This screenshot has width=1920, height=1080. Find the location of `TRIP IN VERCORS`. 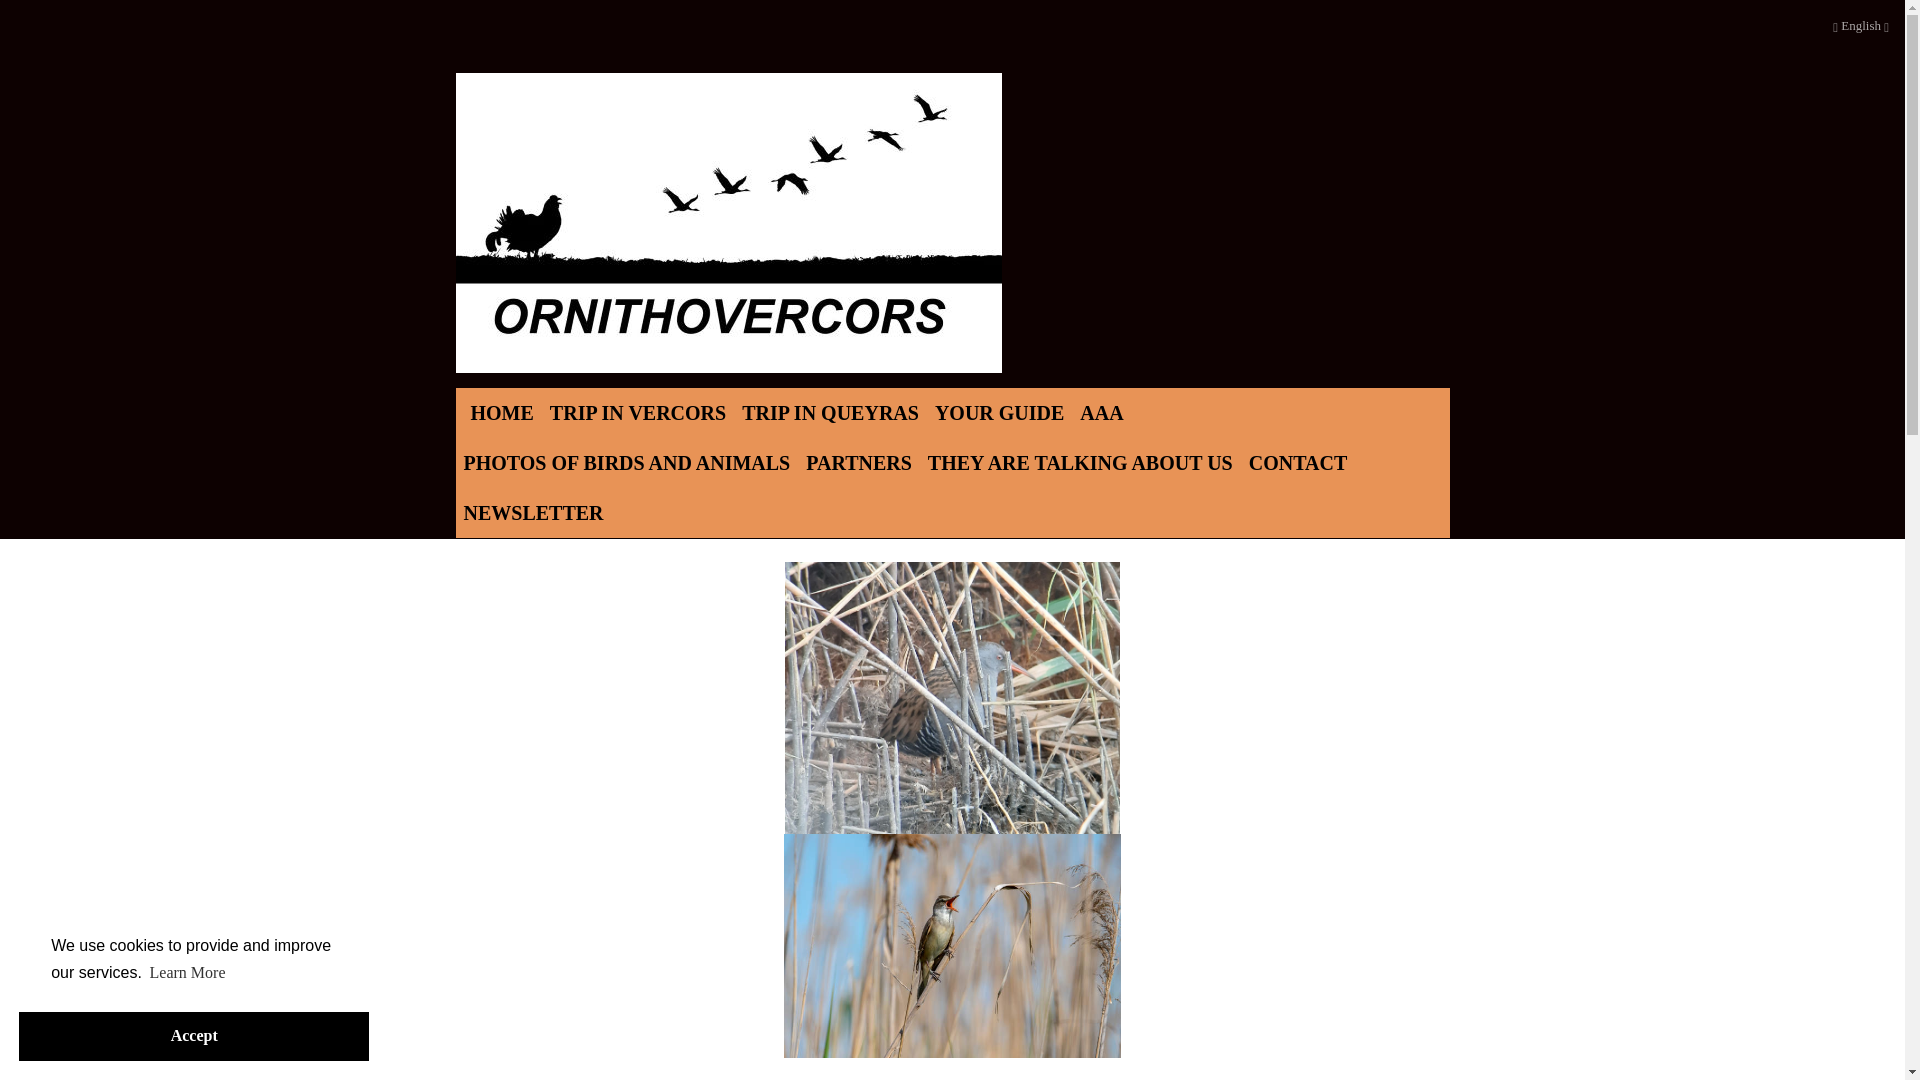

TRIP IN VERCORS is located at coordinates (637, 412).